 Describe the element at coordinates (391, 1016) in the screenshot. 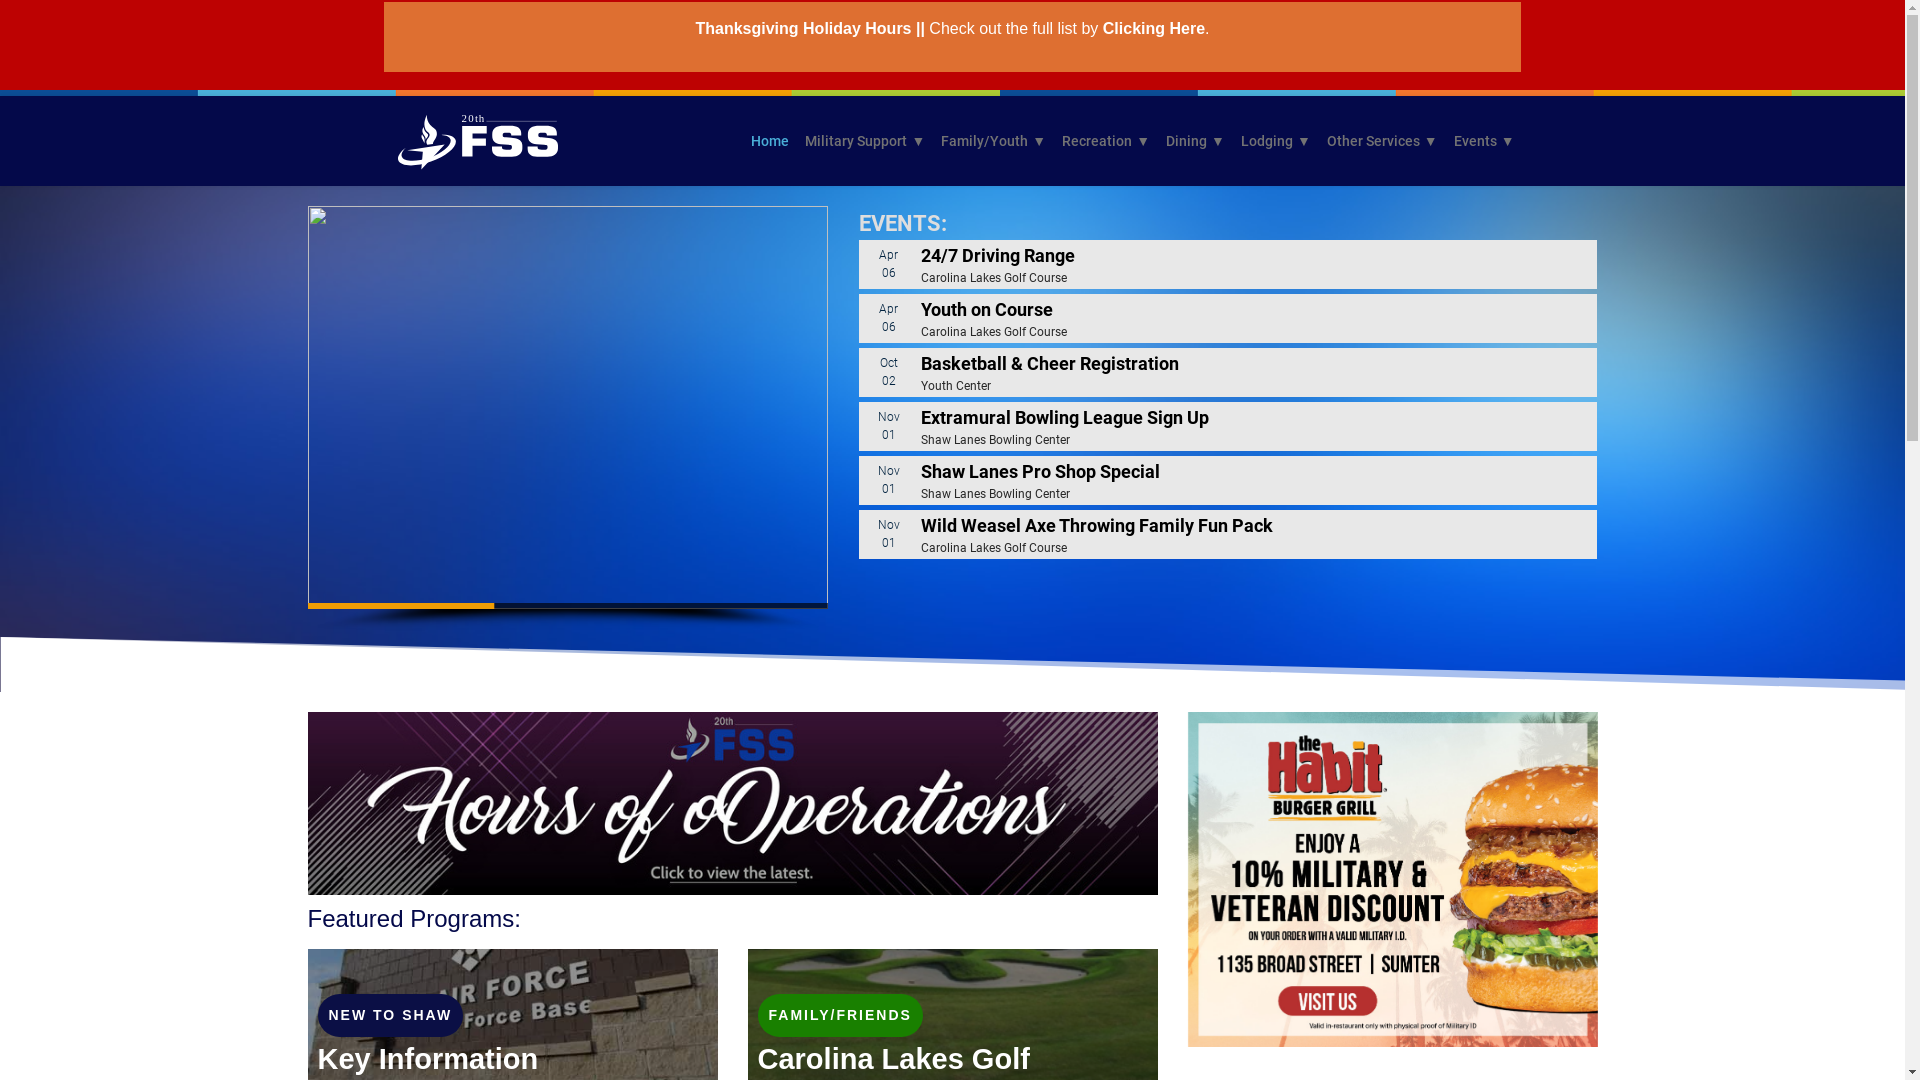

I see `NEW TO SHAW` at that location.